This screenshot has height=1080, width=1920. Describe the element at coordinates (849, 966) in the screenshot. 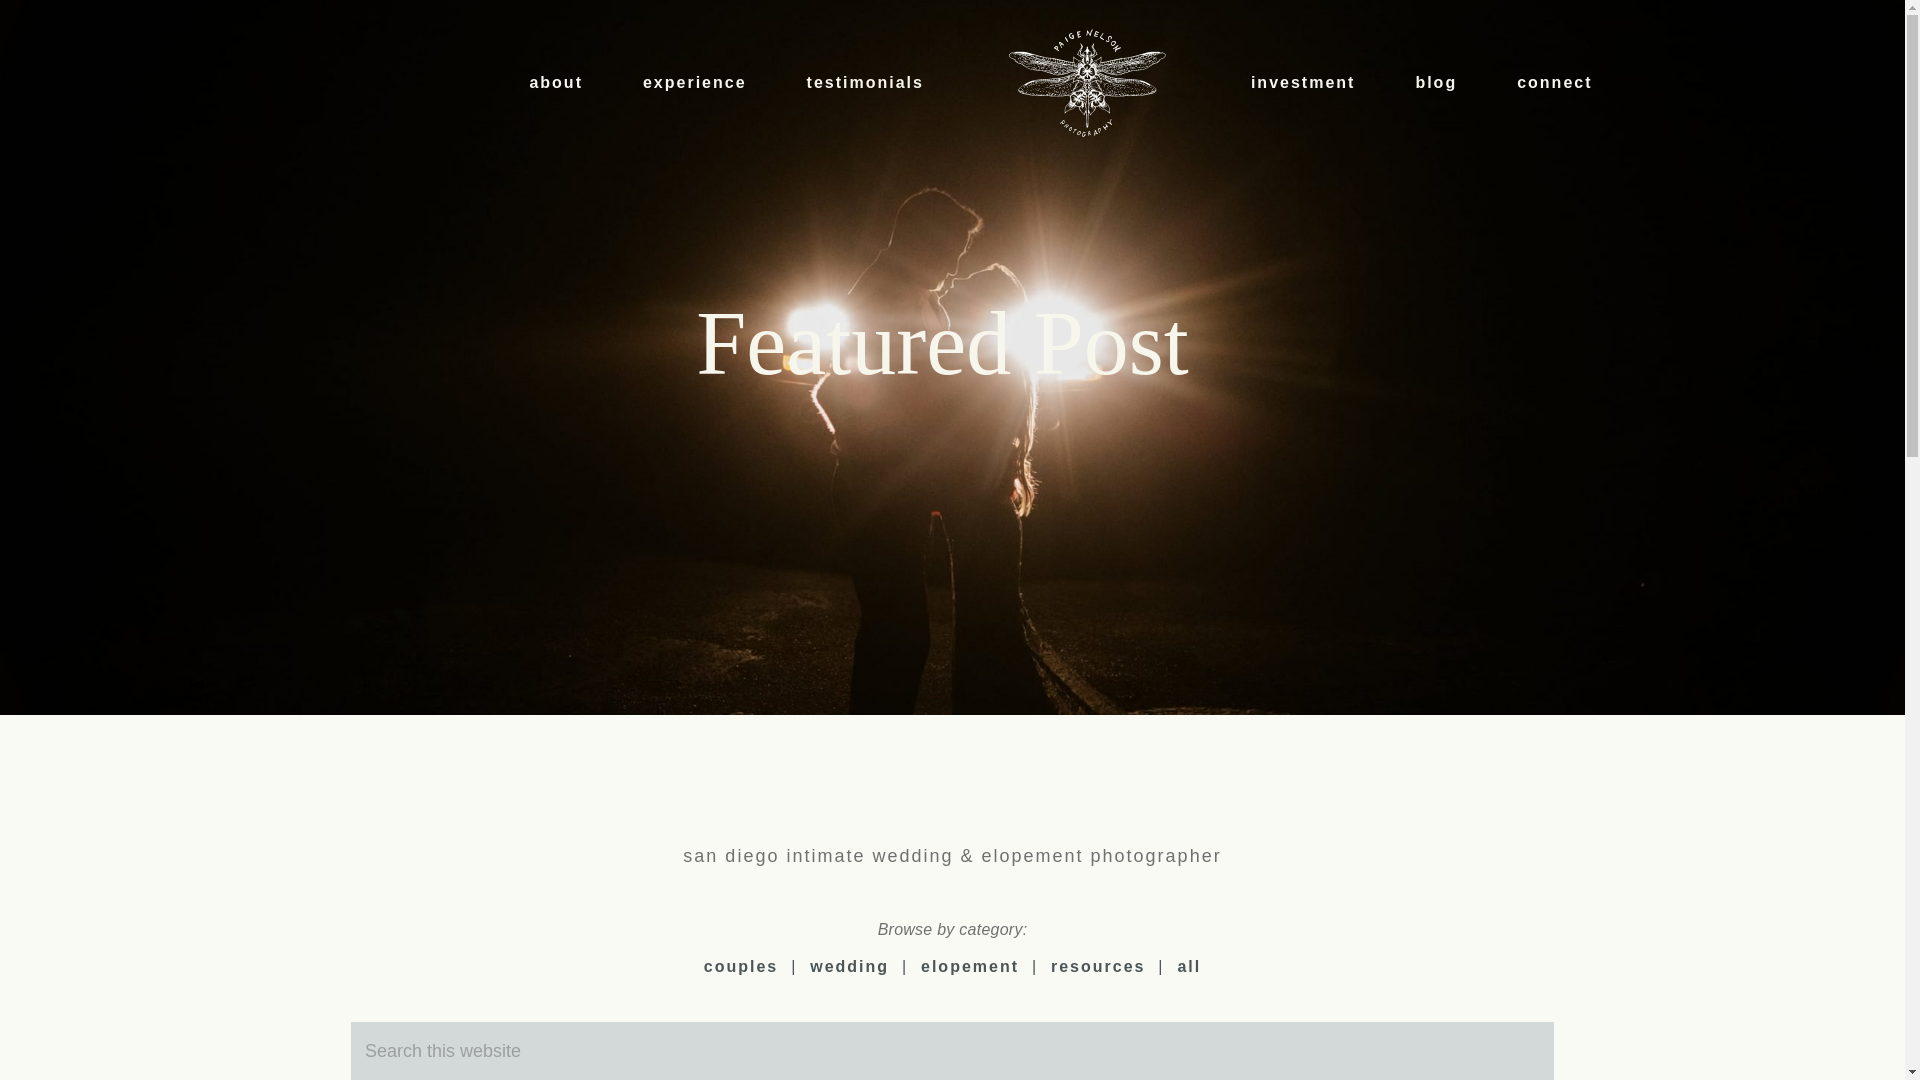

I see `wedding` at that location.